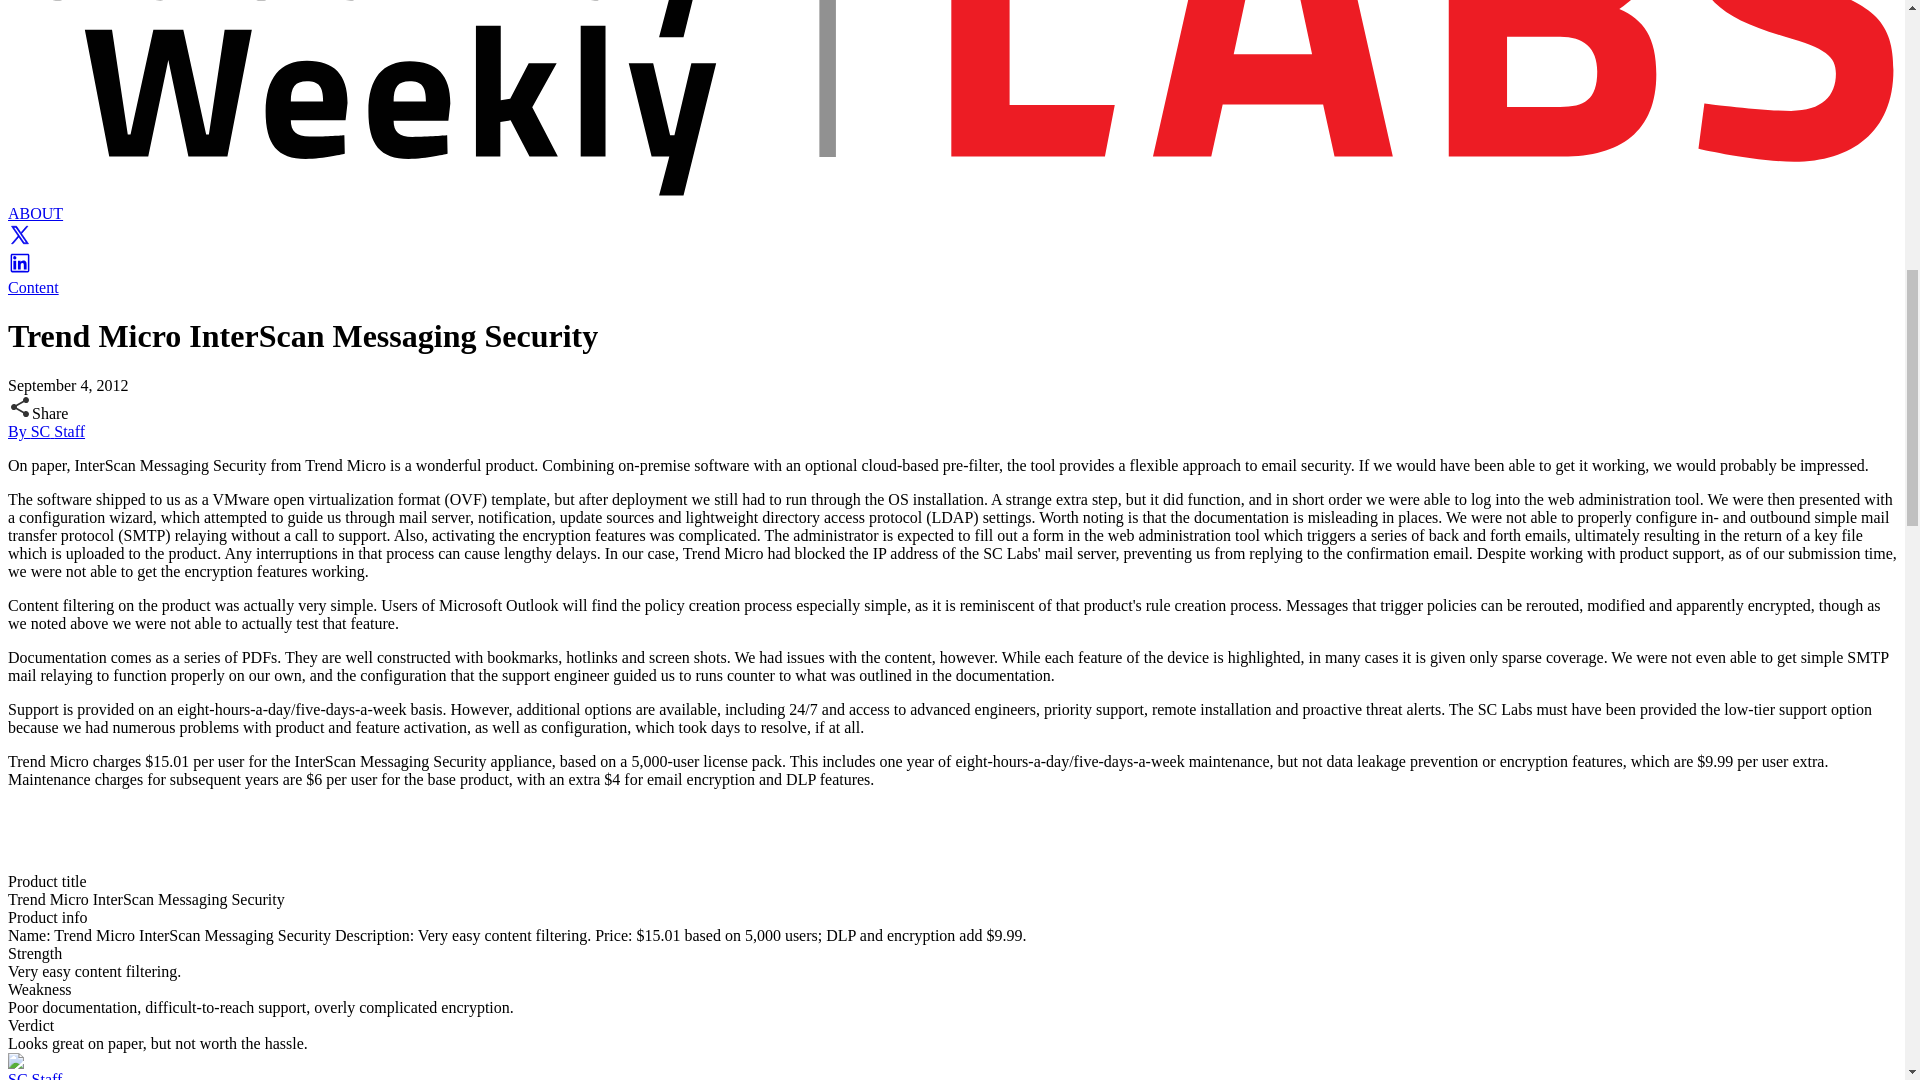 The image size is (1920, 1080). What do you see at coordinates (33, 286) in the screenshot?
I see `Content` at bounding box center [33, 286].